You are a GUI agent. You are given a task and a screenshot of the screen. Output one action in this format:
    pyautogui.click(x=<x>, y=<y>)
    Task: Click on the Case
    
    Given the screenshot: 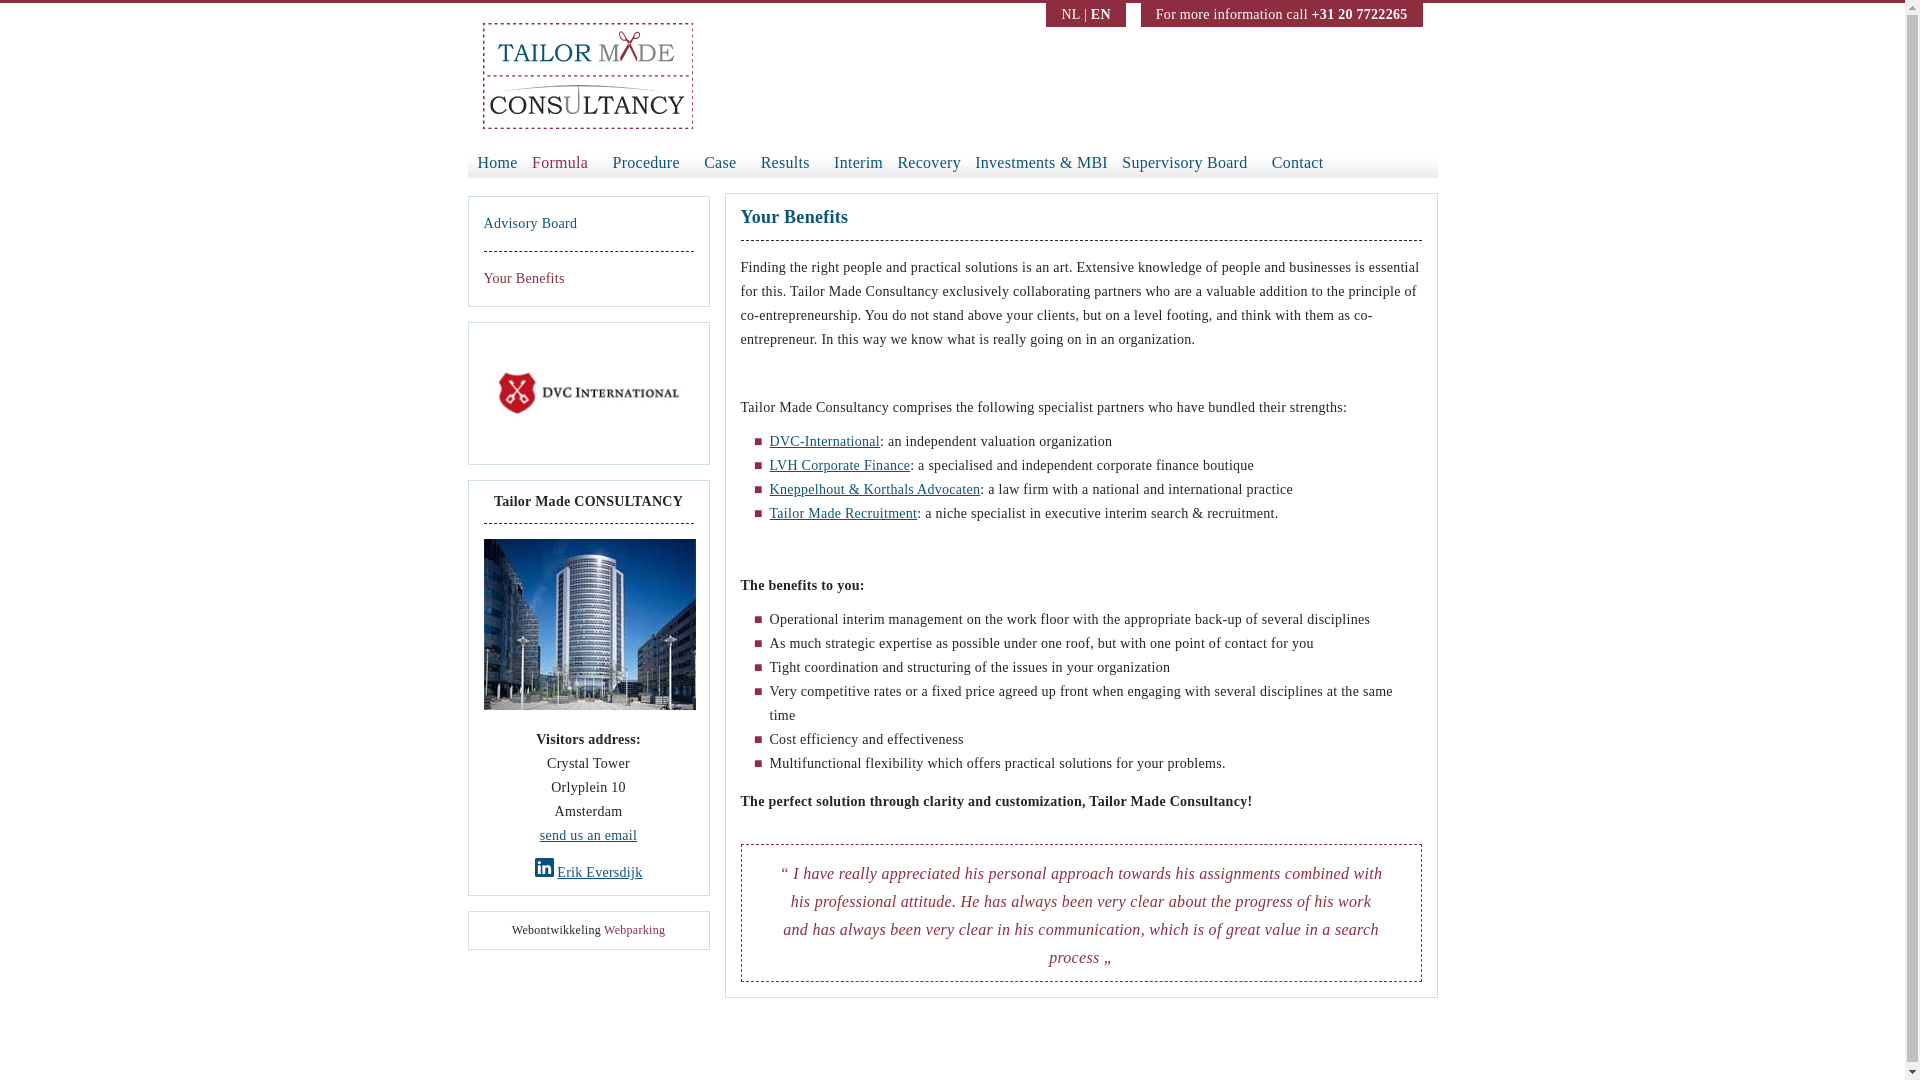 What is the action you would take?
    pyautogui.click(x=720, y=162)
    